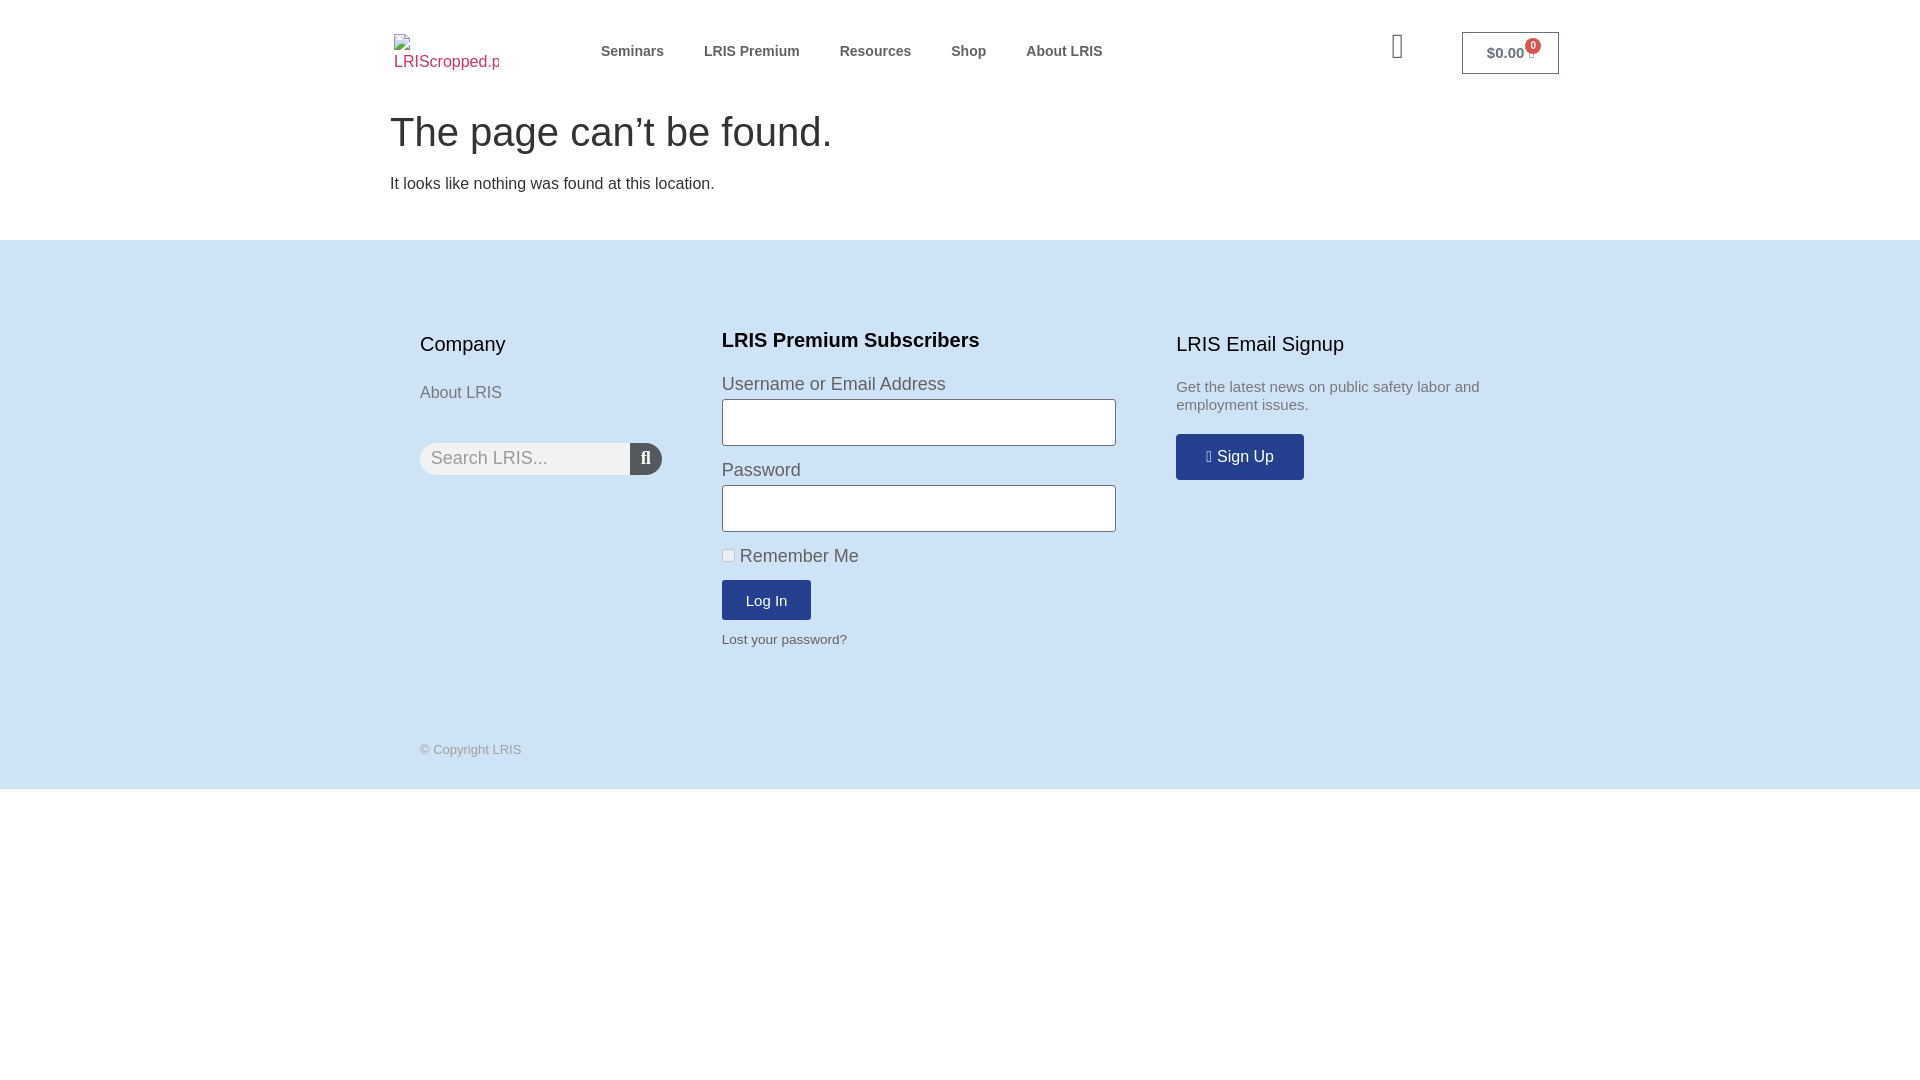 This screenshot has width=1920, height=1080. Describe the element at coordinates (968, 51) in the screenshot. I see `Shop` at that location.